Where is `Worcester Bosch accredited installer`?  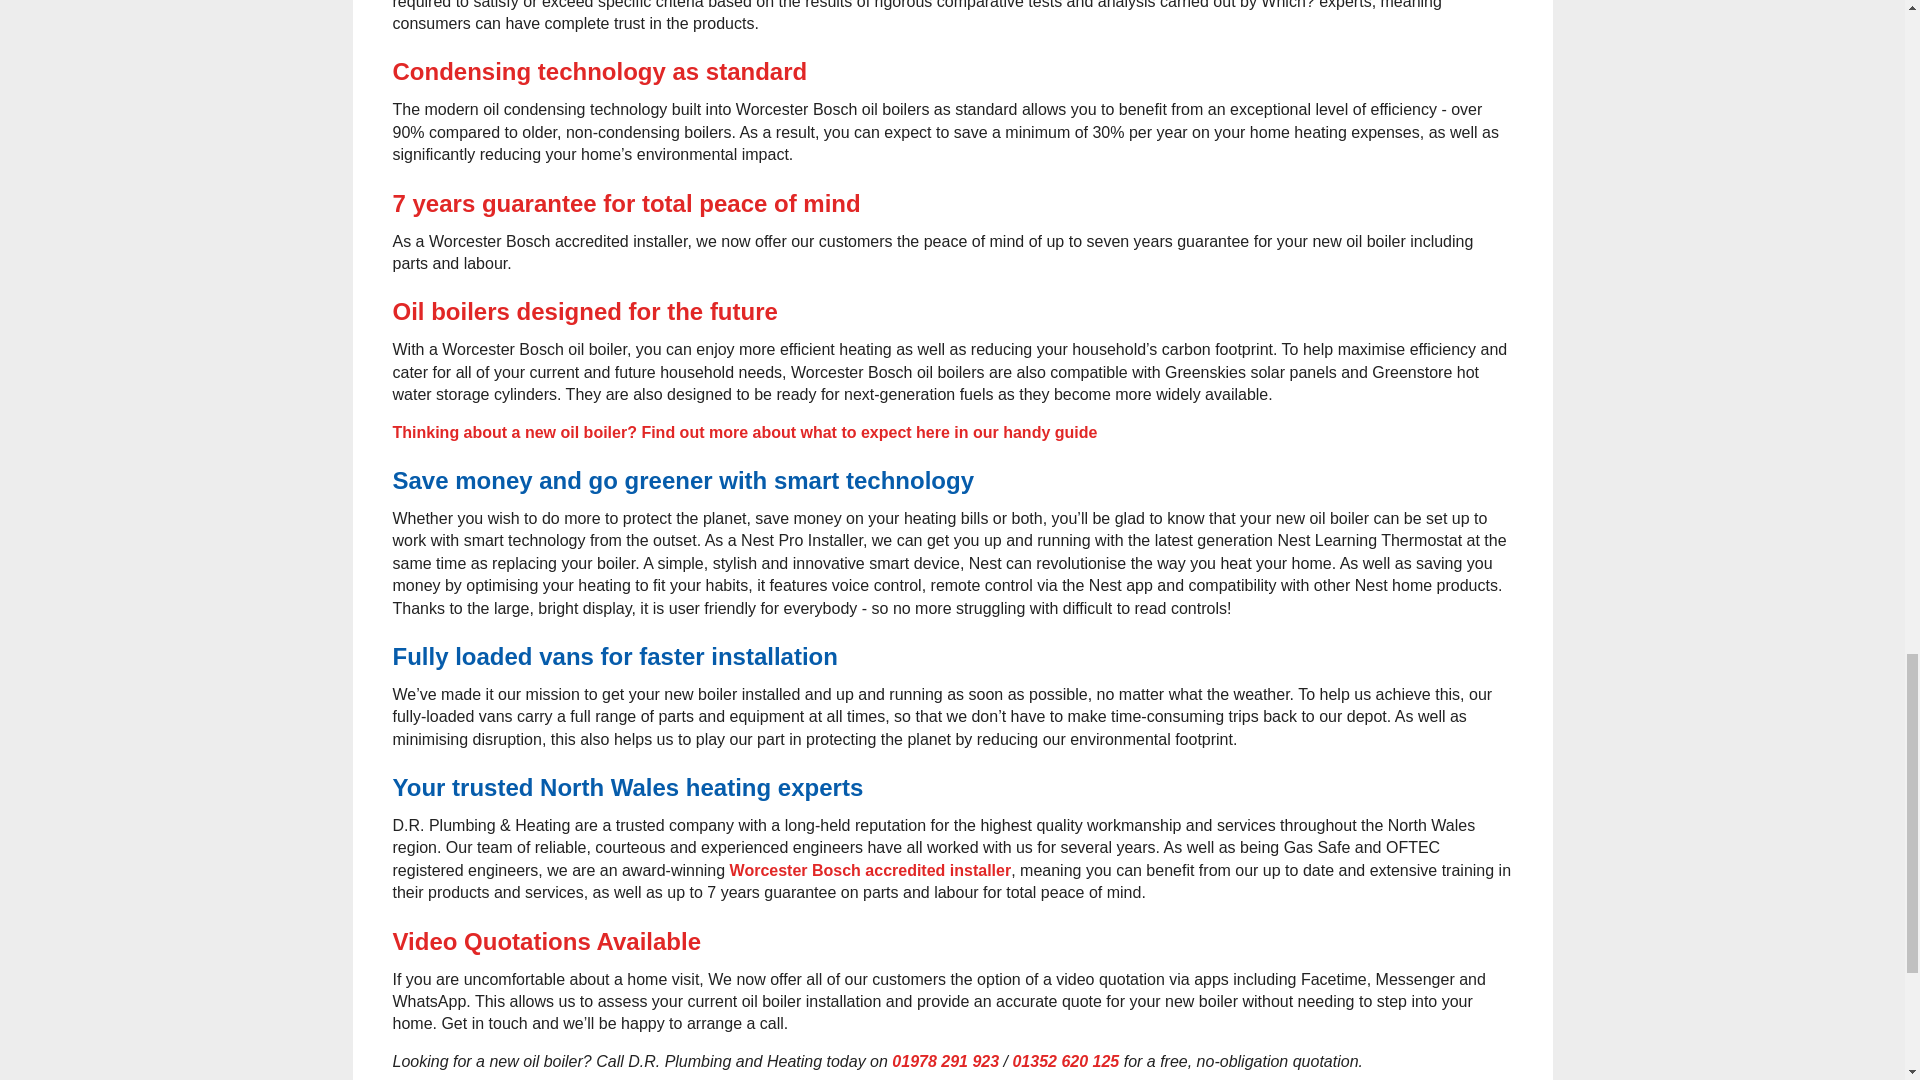 Worcester Bosch accredited installer is located at coordinates (870, 870).